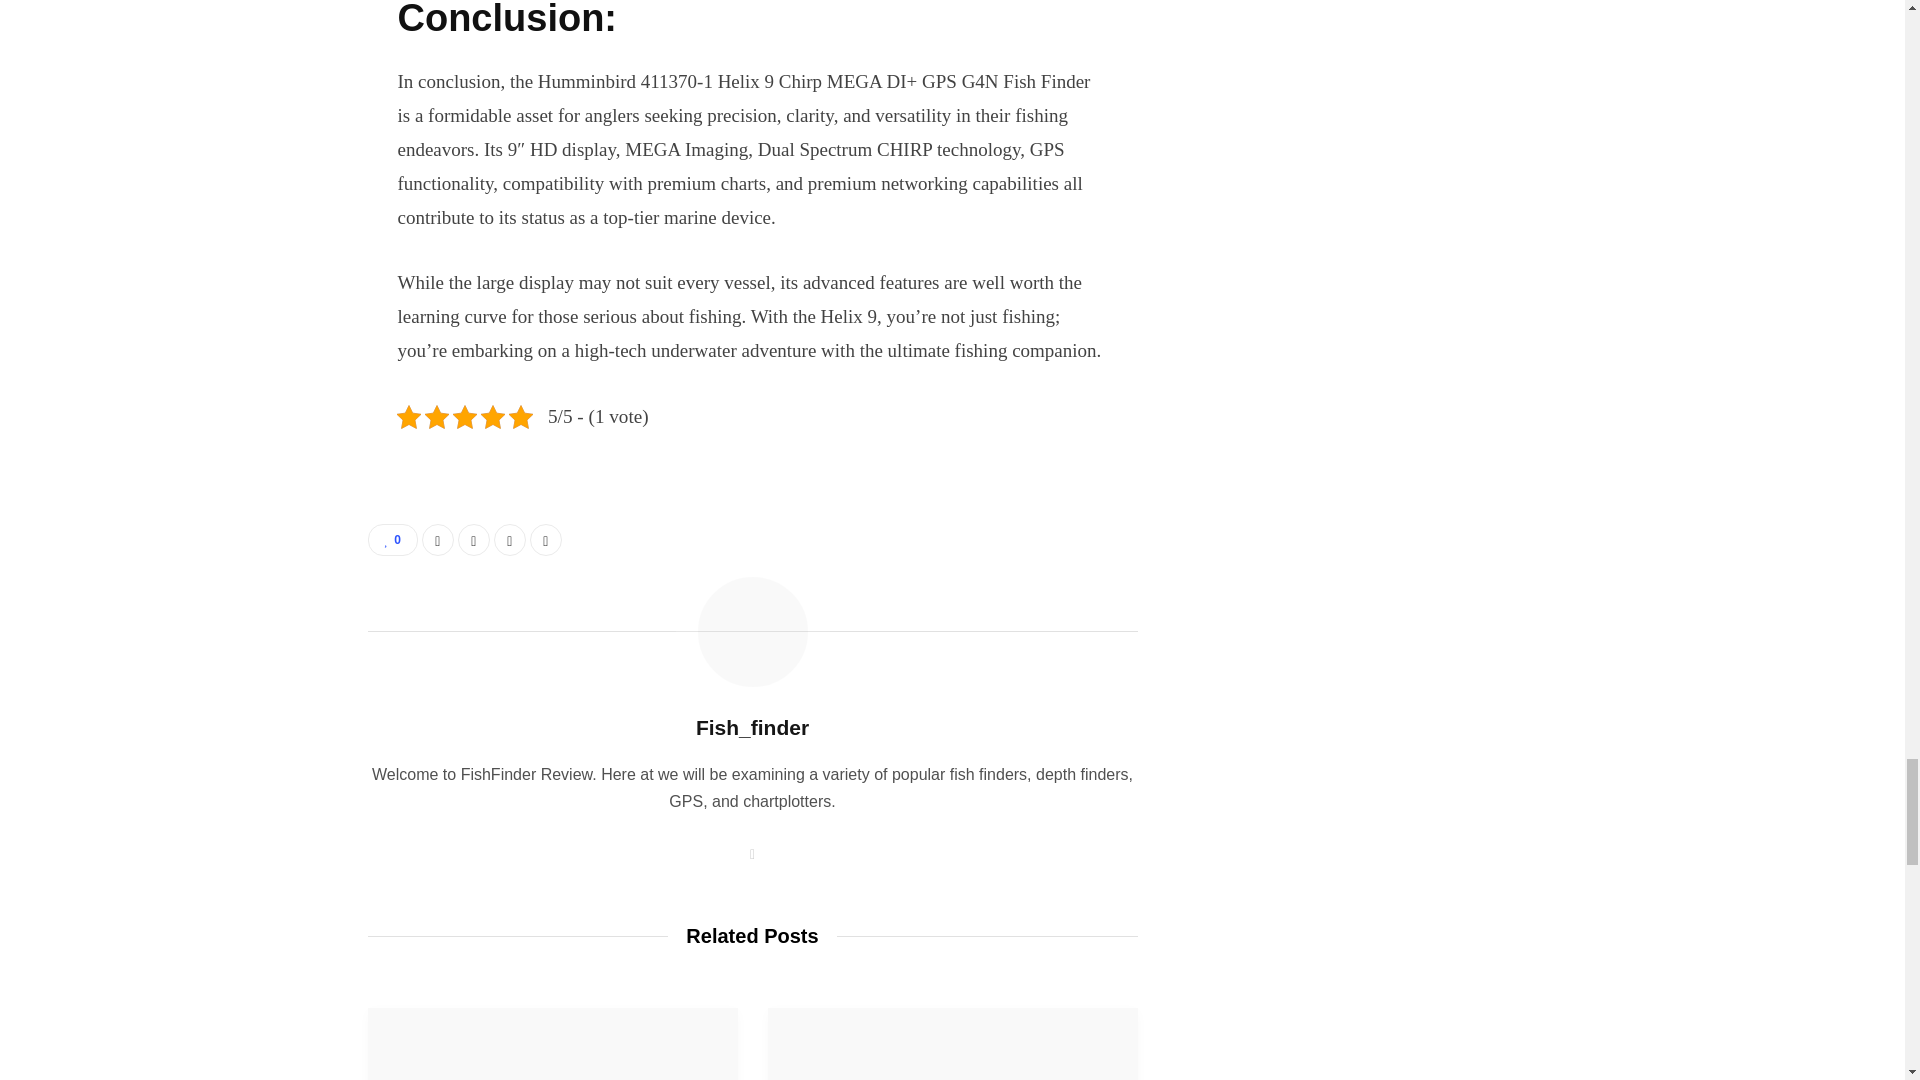 The image size is (1920, 1080). What do you see at coordinates (393, 540) in the screenshot?
I see `0` at bounding box center [393, 540].